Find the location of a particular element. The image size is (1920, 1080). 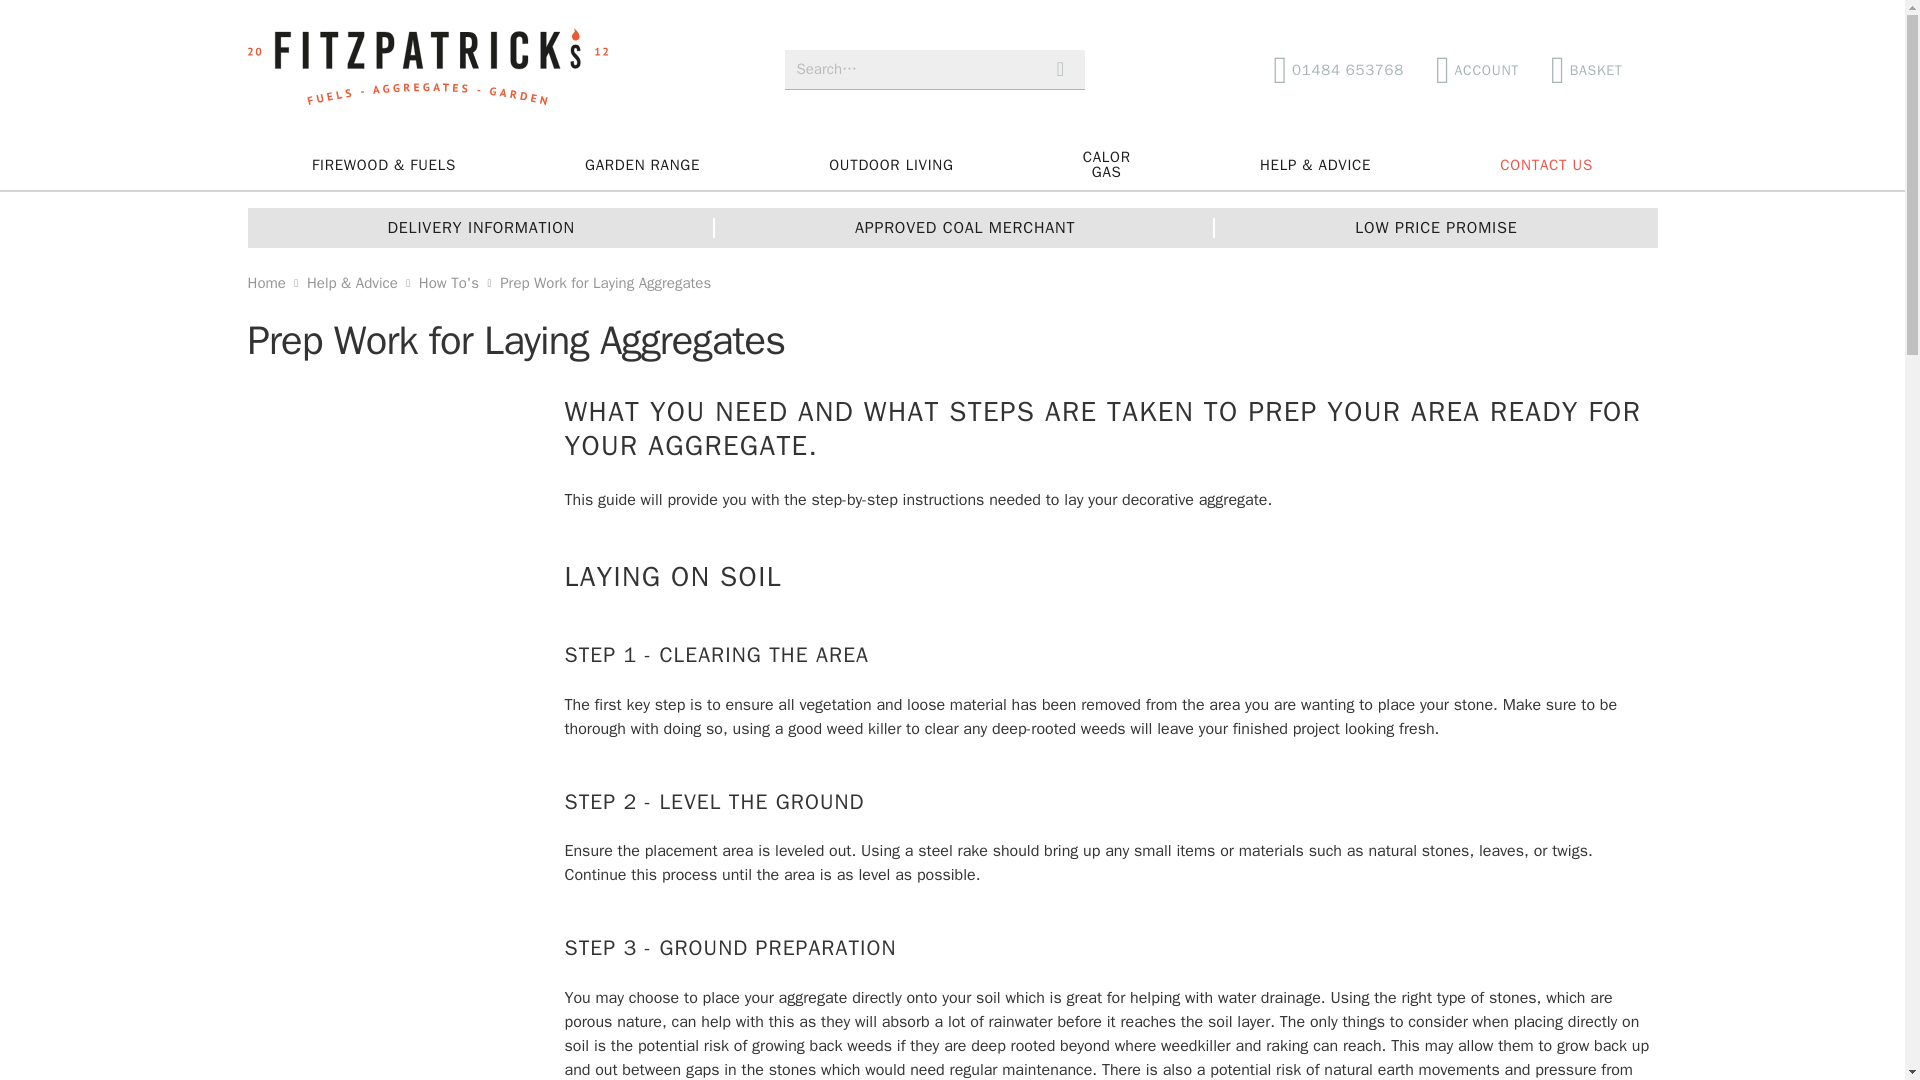

BASKET is located at coordinates (1594, 69).